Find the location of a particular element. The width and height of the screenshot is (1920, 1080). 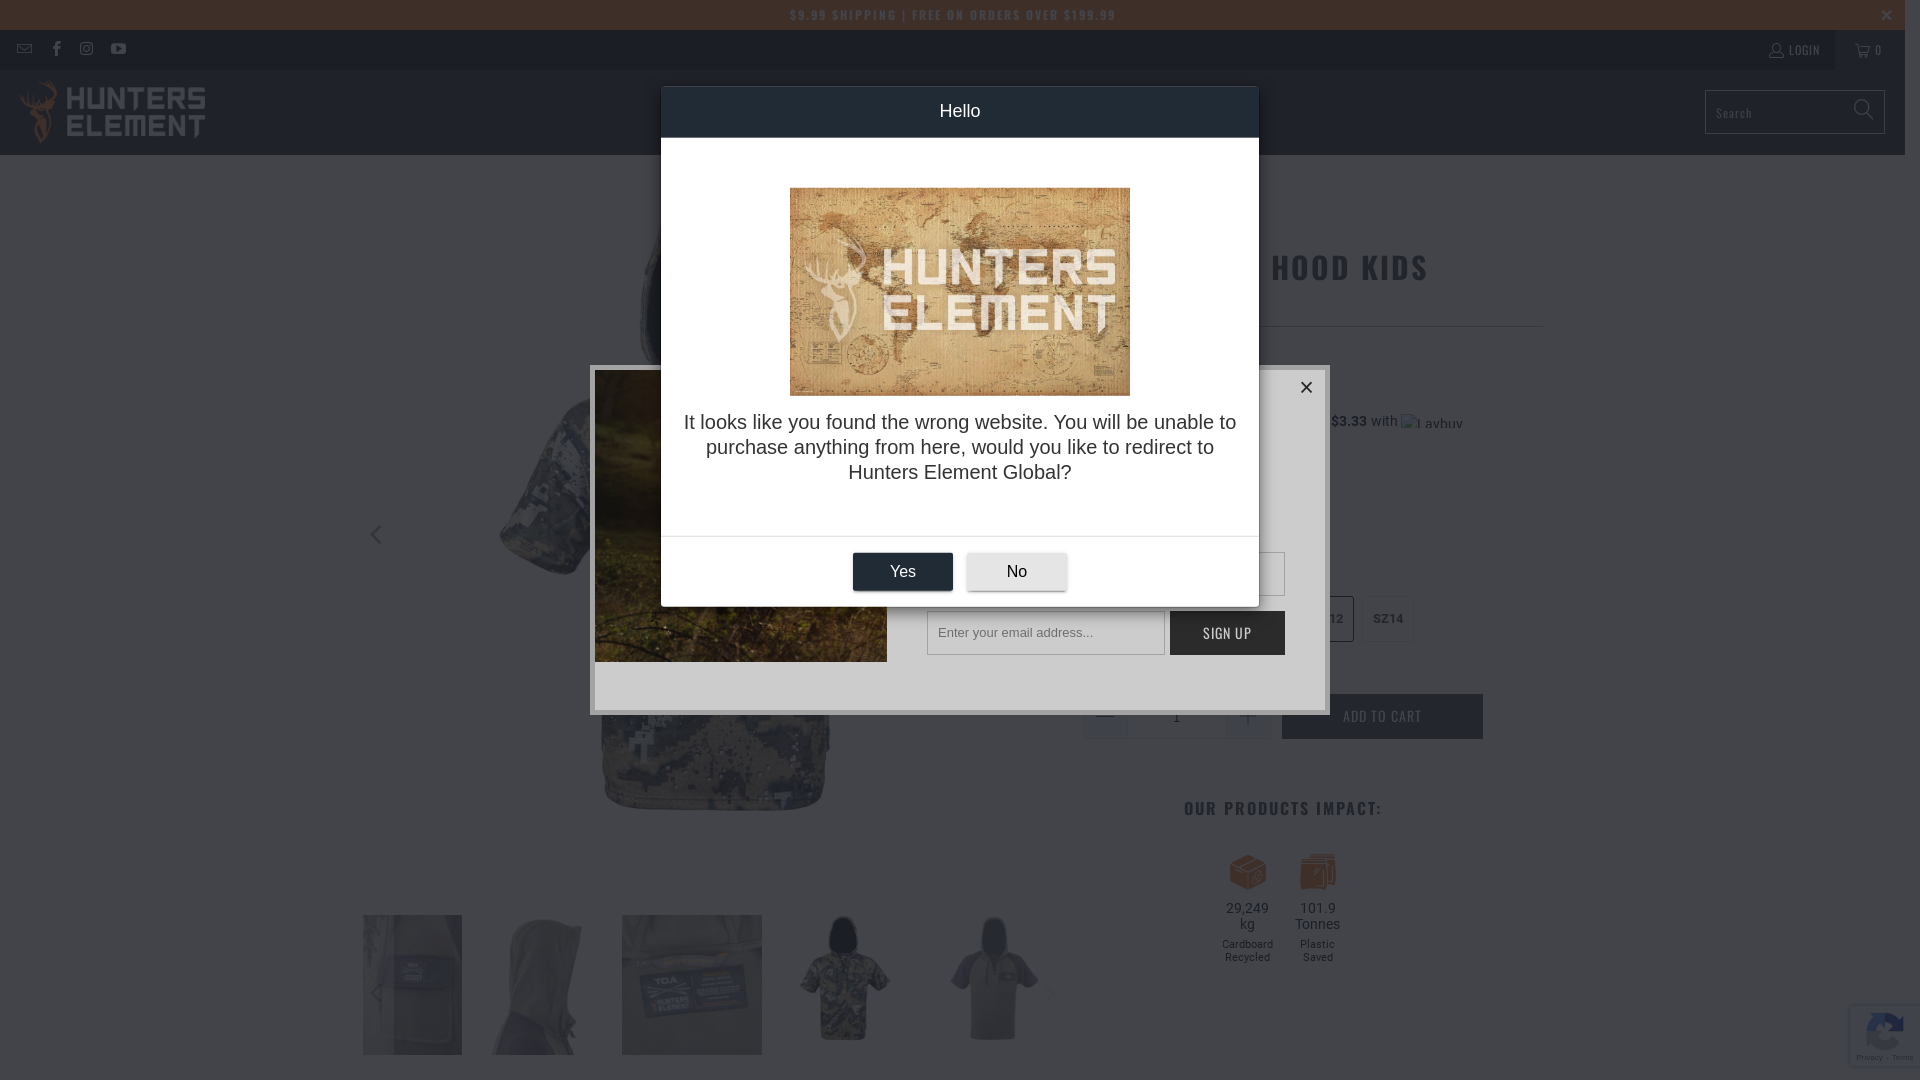

Email Hunters Element Australia is located at coordinates (24, 50).